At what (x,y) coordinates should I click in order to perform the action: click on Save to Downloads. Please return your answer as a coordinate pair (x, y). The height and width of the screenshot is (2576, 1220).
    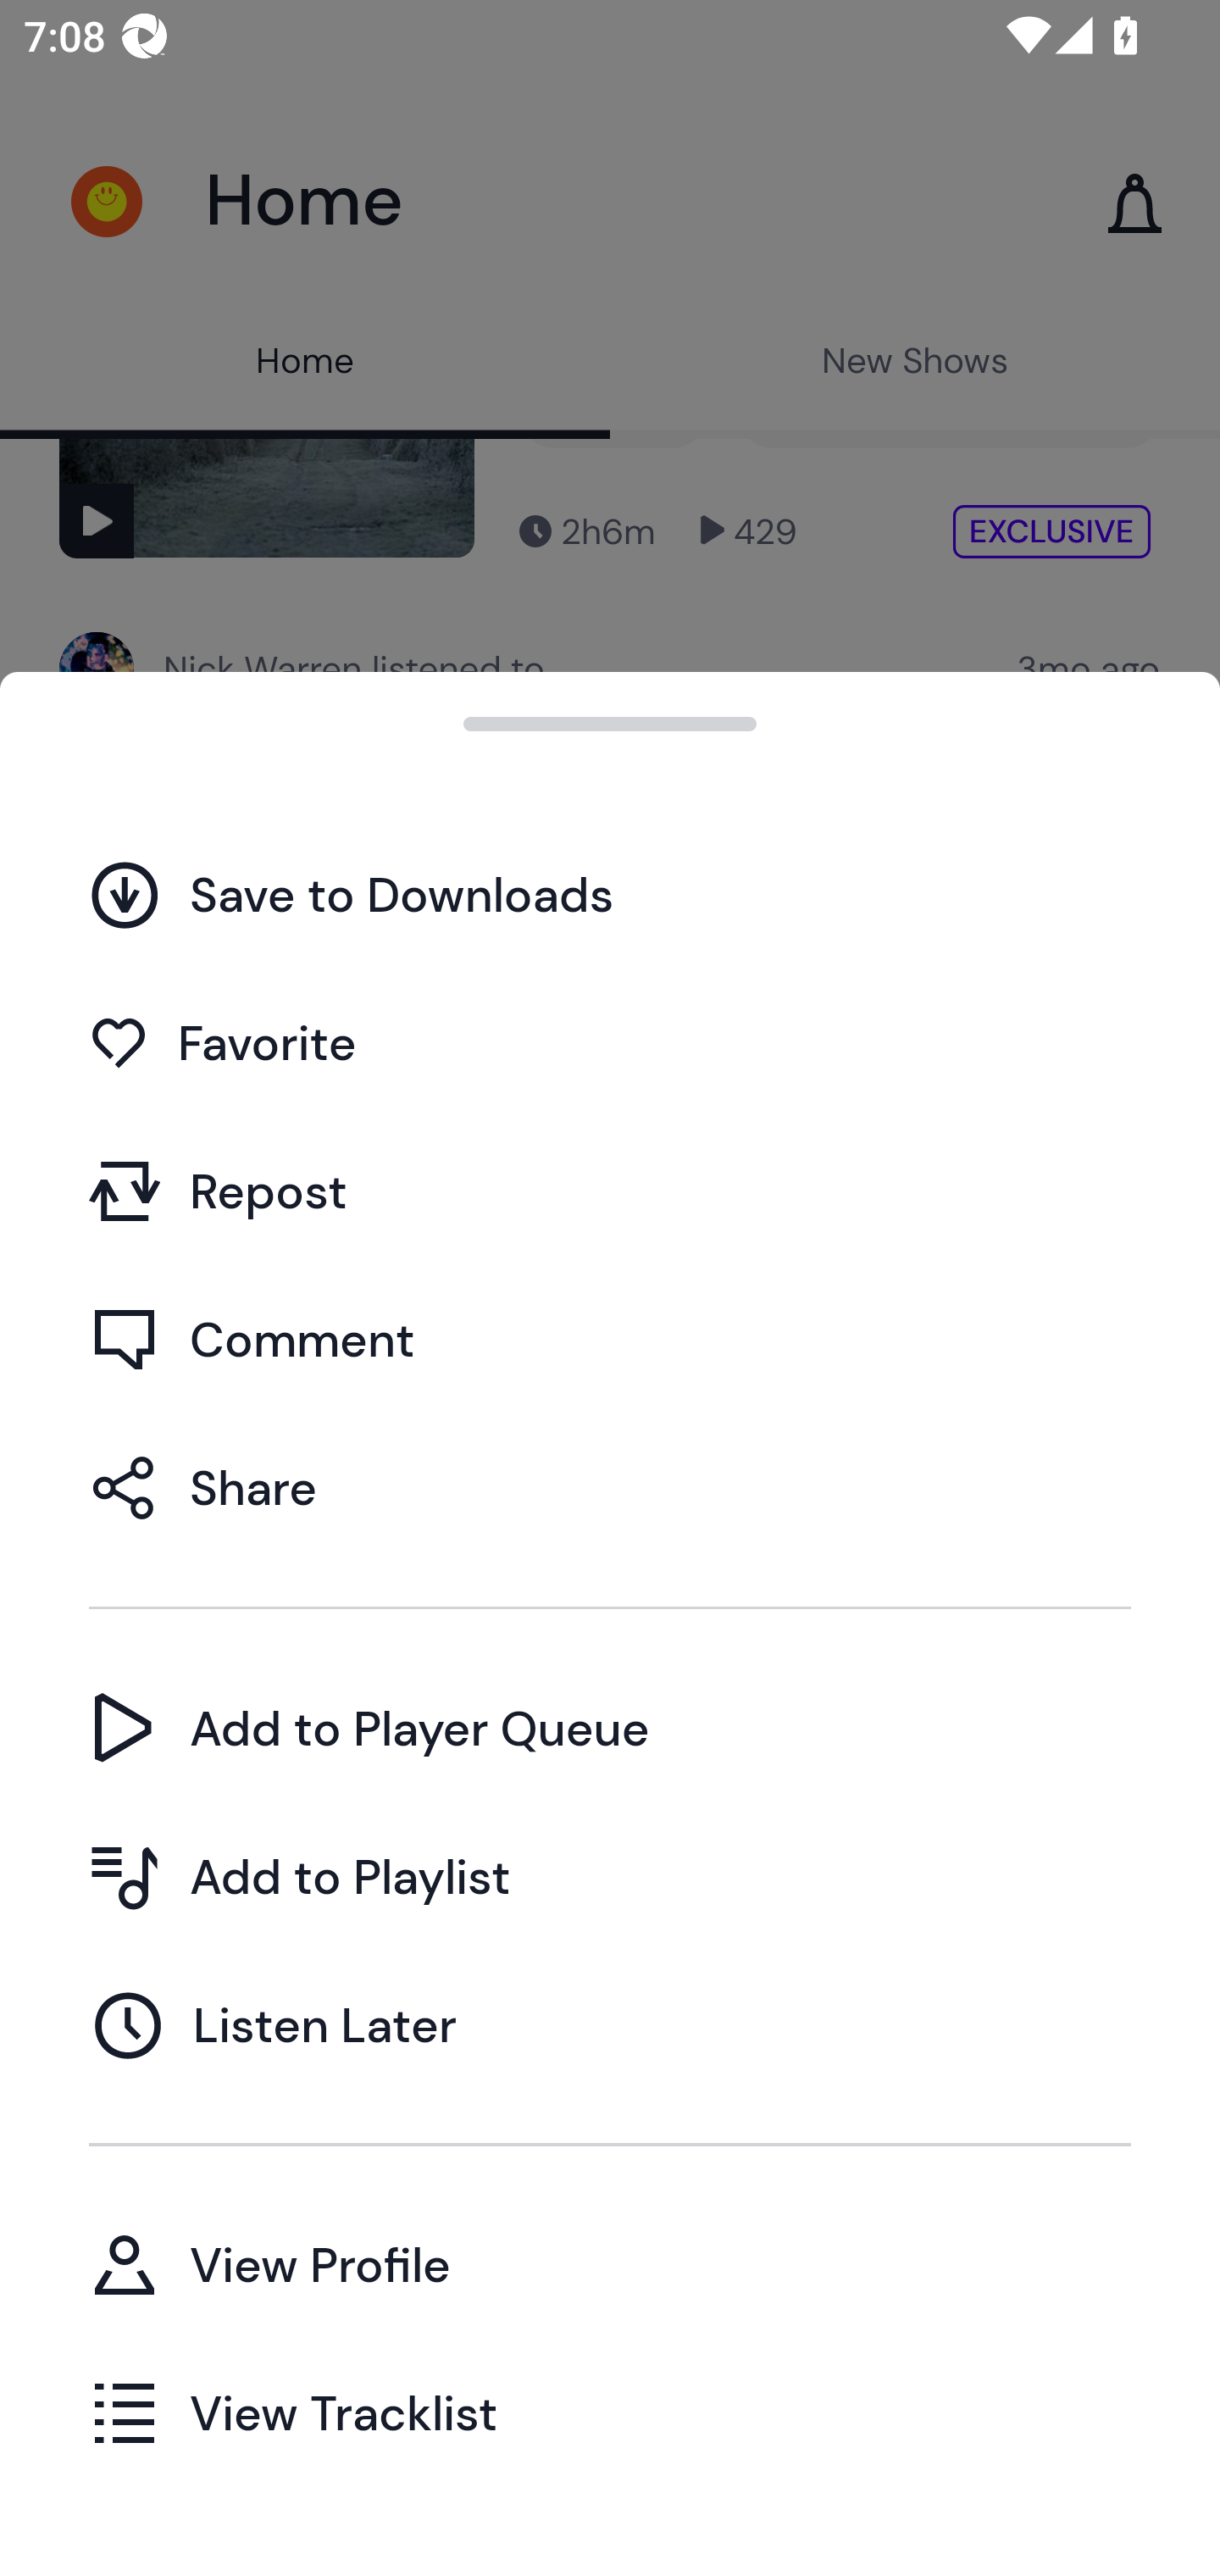
    Looking at the image, I should click on (610, 893).